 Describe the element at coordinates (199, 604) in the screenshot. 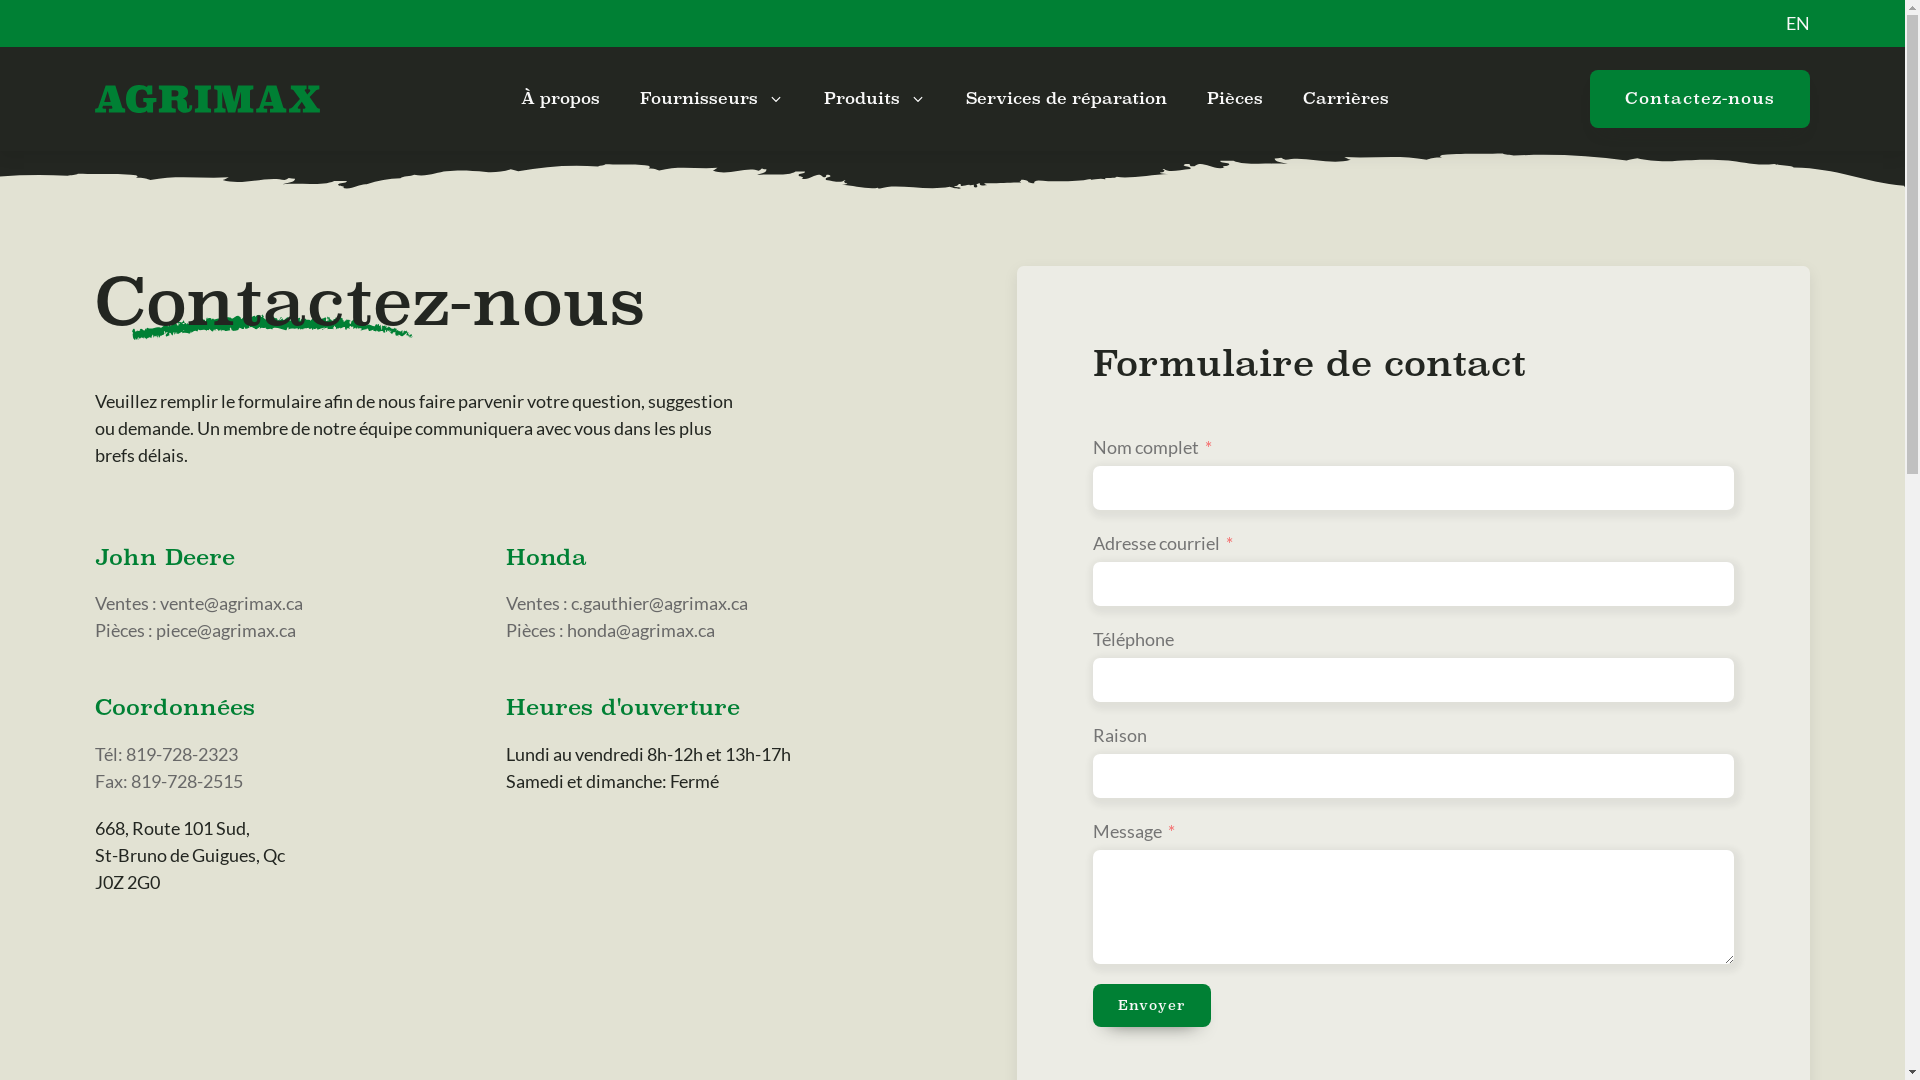

I see `Ventes : vente@agrimax.ca` at that location.